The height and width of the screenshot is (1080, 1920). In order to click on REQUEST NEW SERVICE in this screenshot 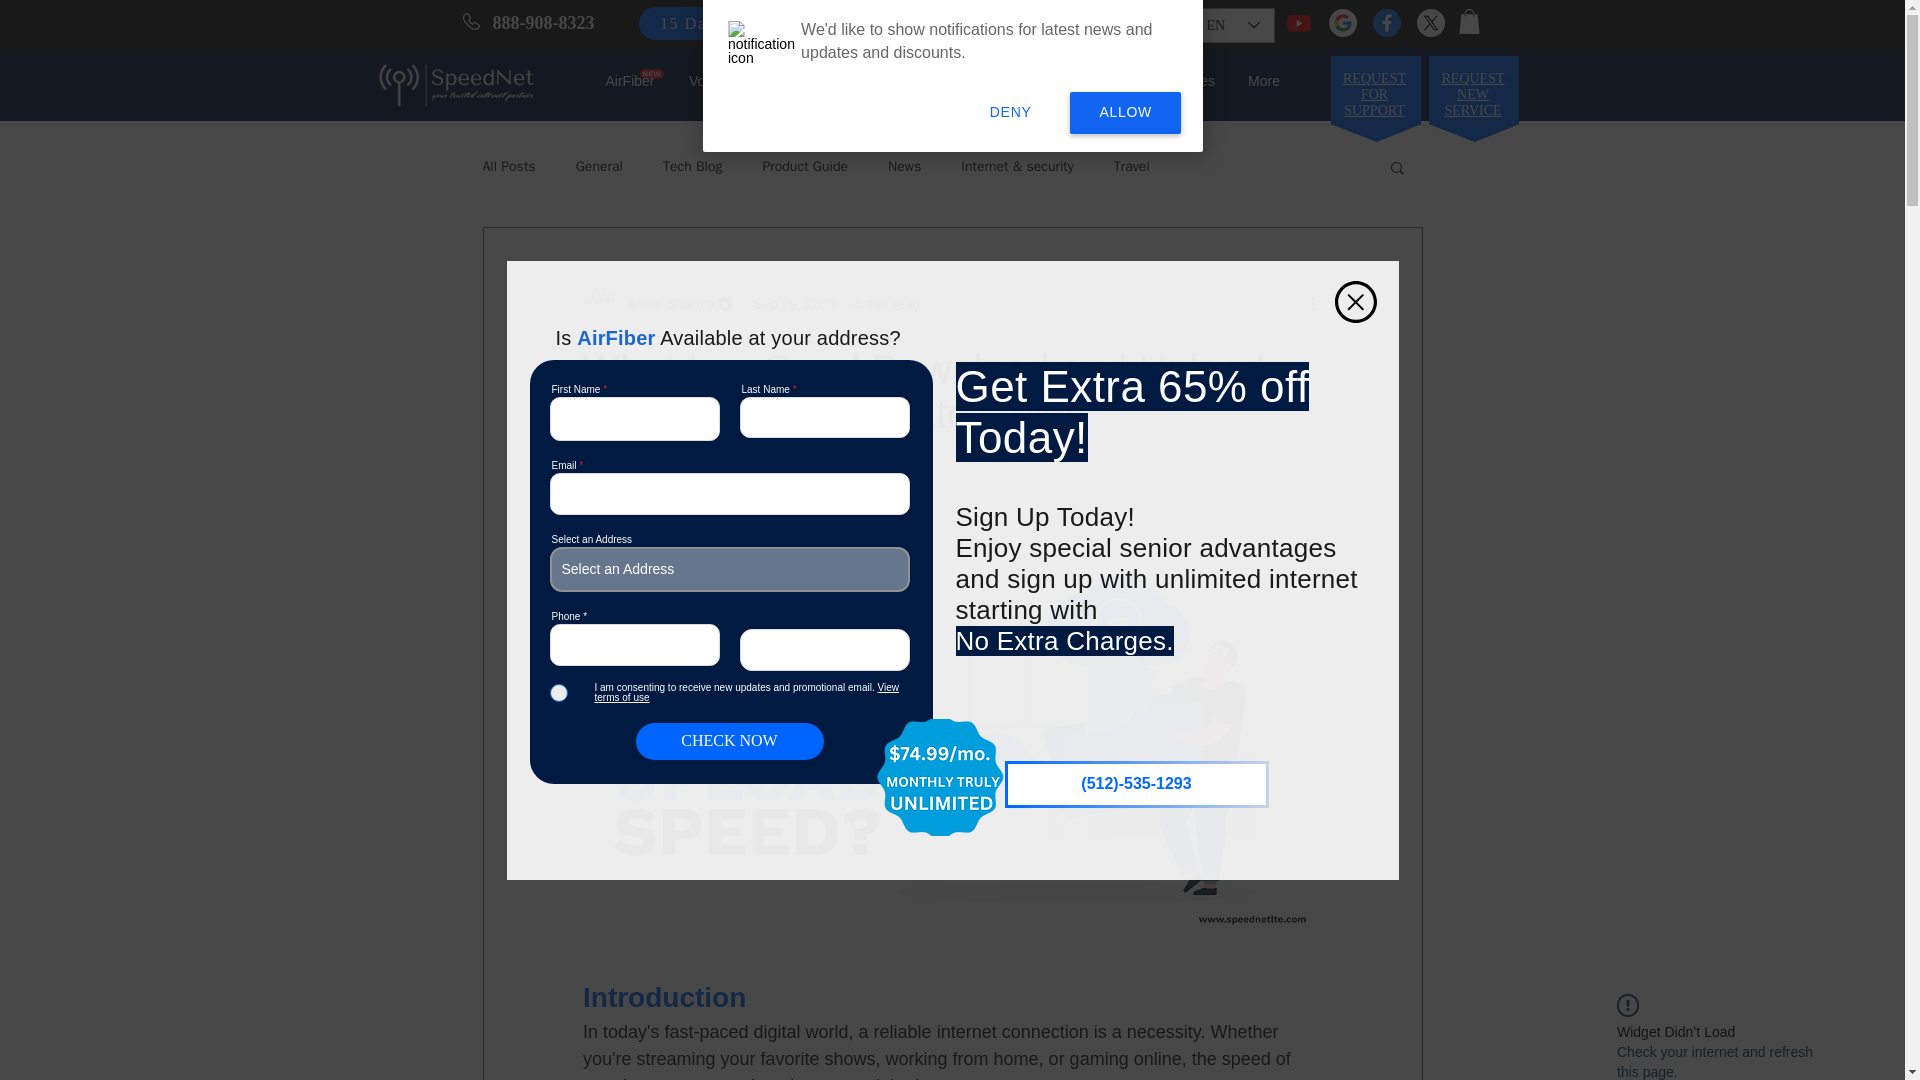, I will do `click(1473, 94)`.